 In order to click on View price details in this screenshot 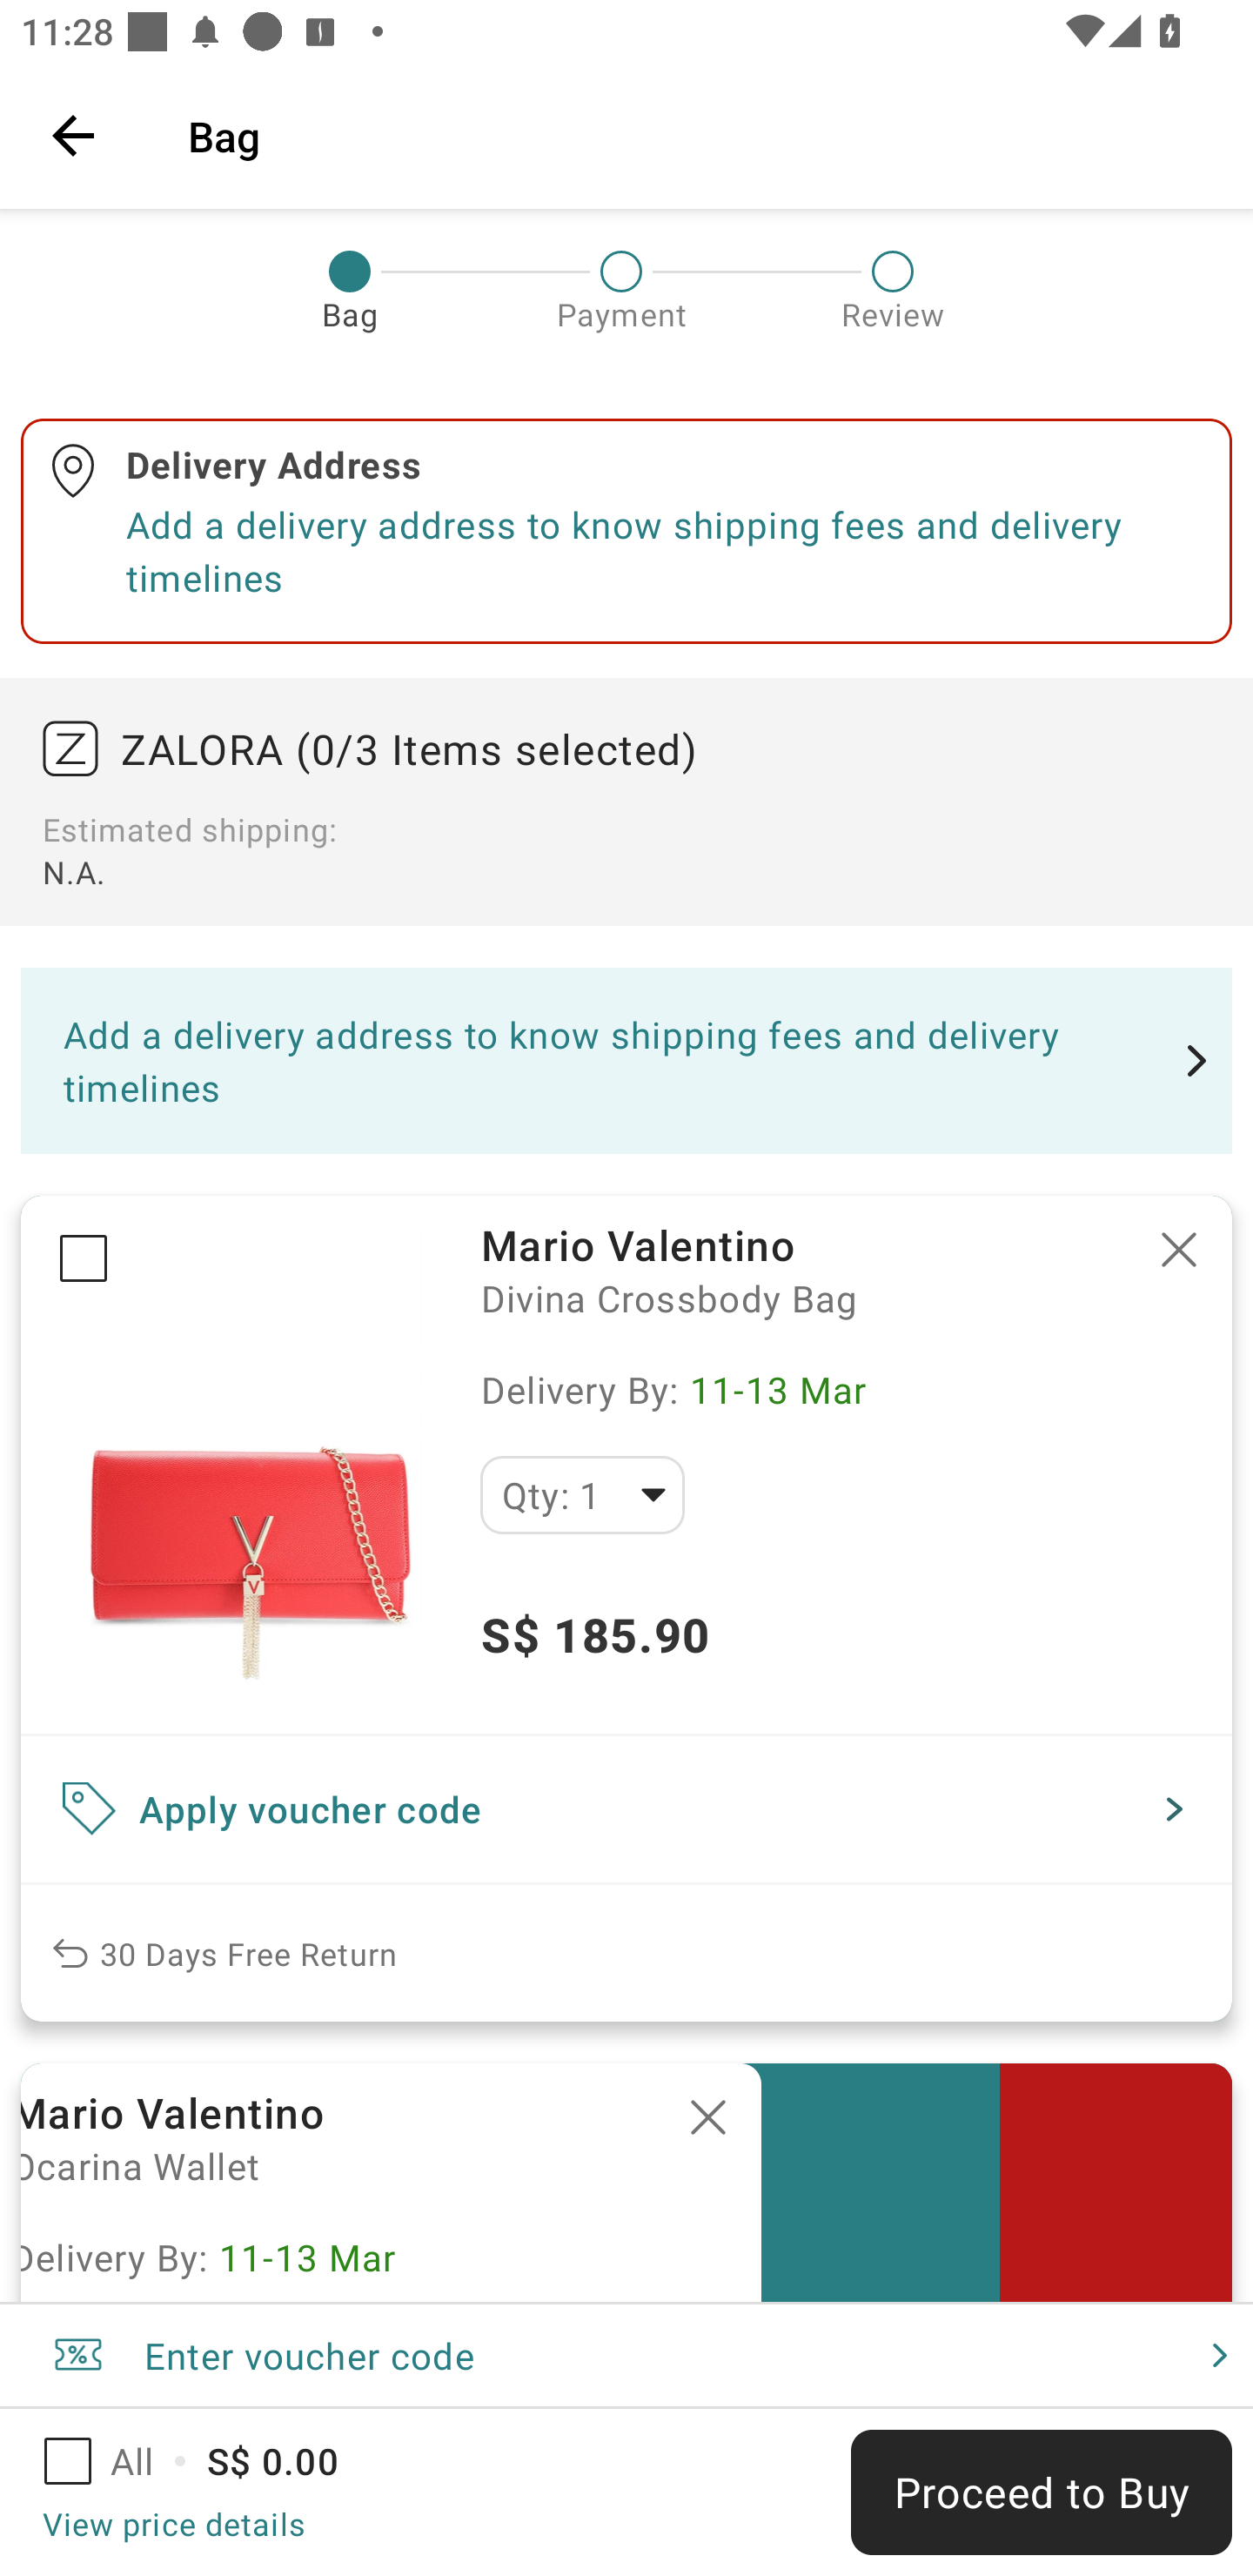, I will do `click(173, 2523)`.